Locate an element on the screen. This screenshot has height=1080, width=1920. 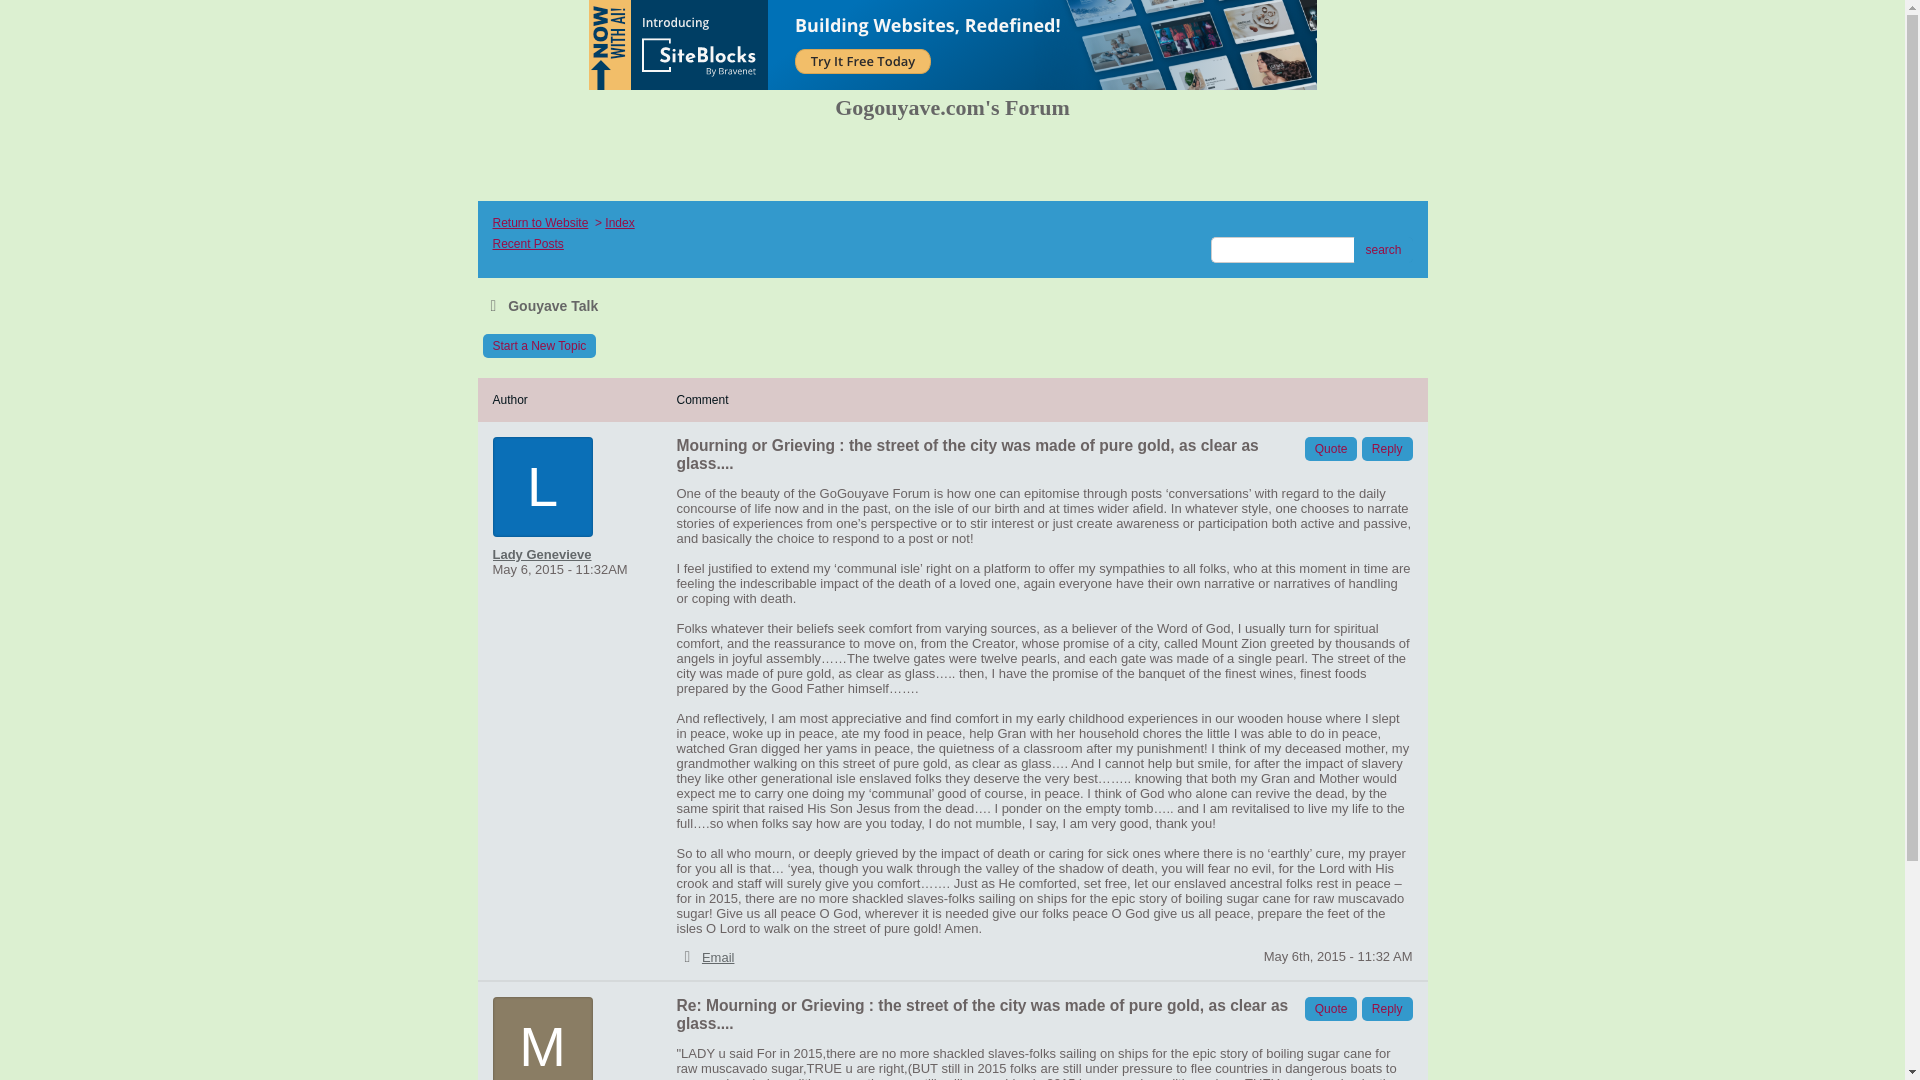
Quote is located at coordinates (1331, 1008).